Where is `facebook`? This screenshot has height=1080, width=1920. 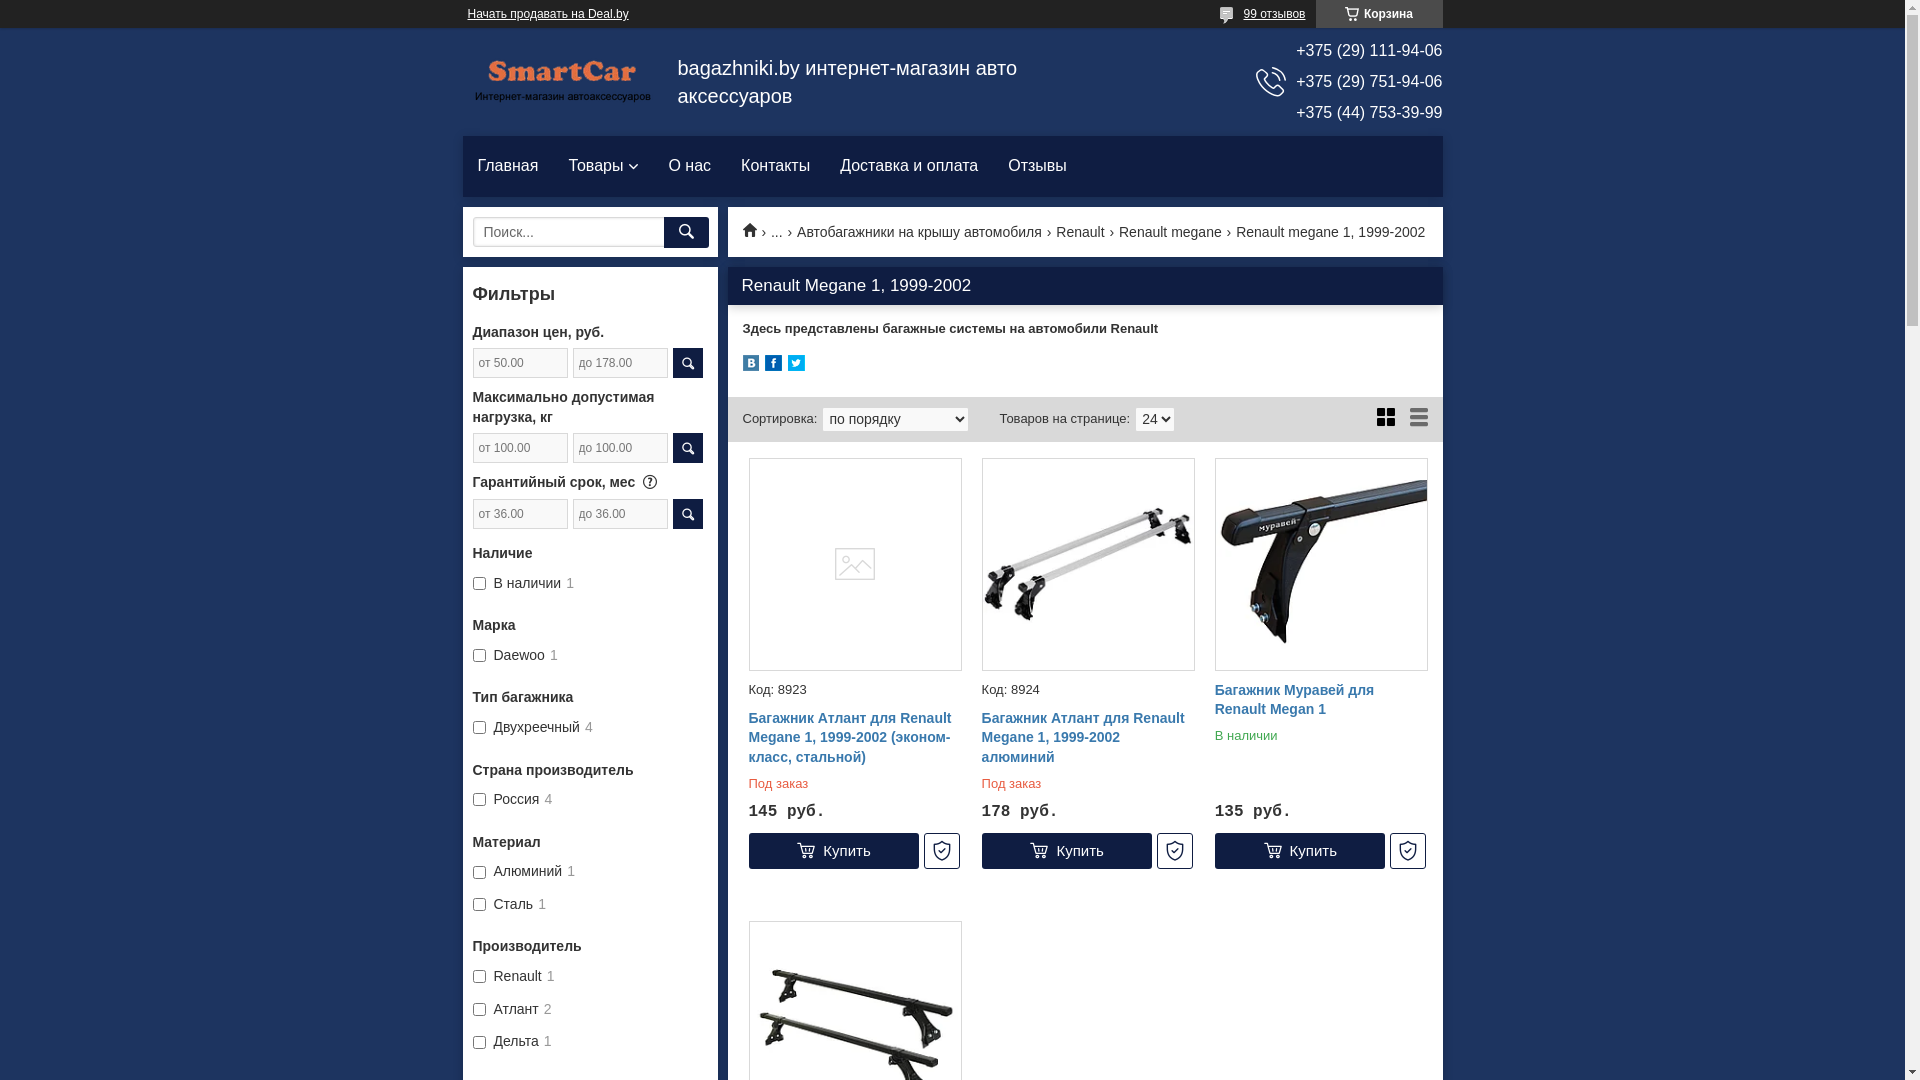 facebook is located at coordinates (772, 366).